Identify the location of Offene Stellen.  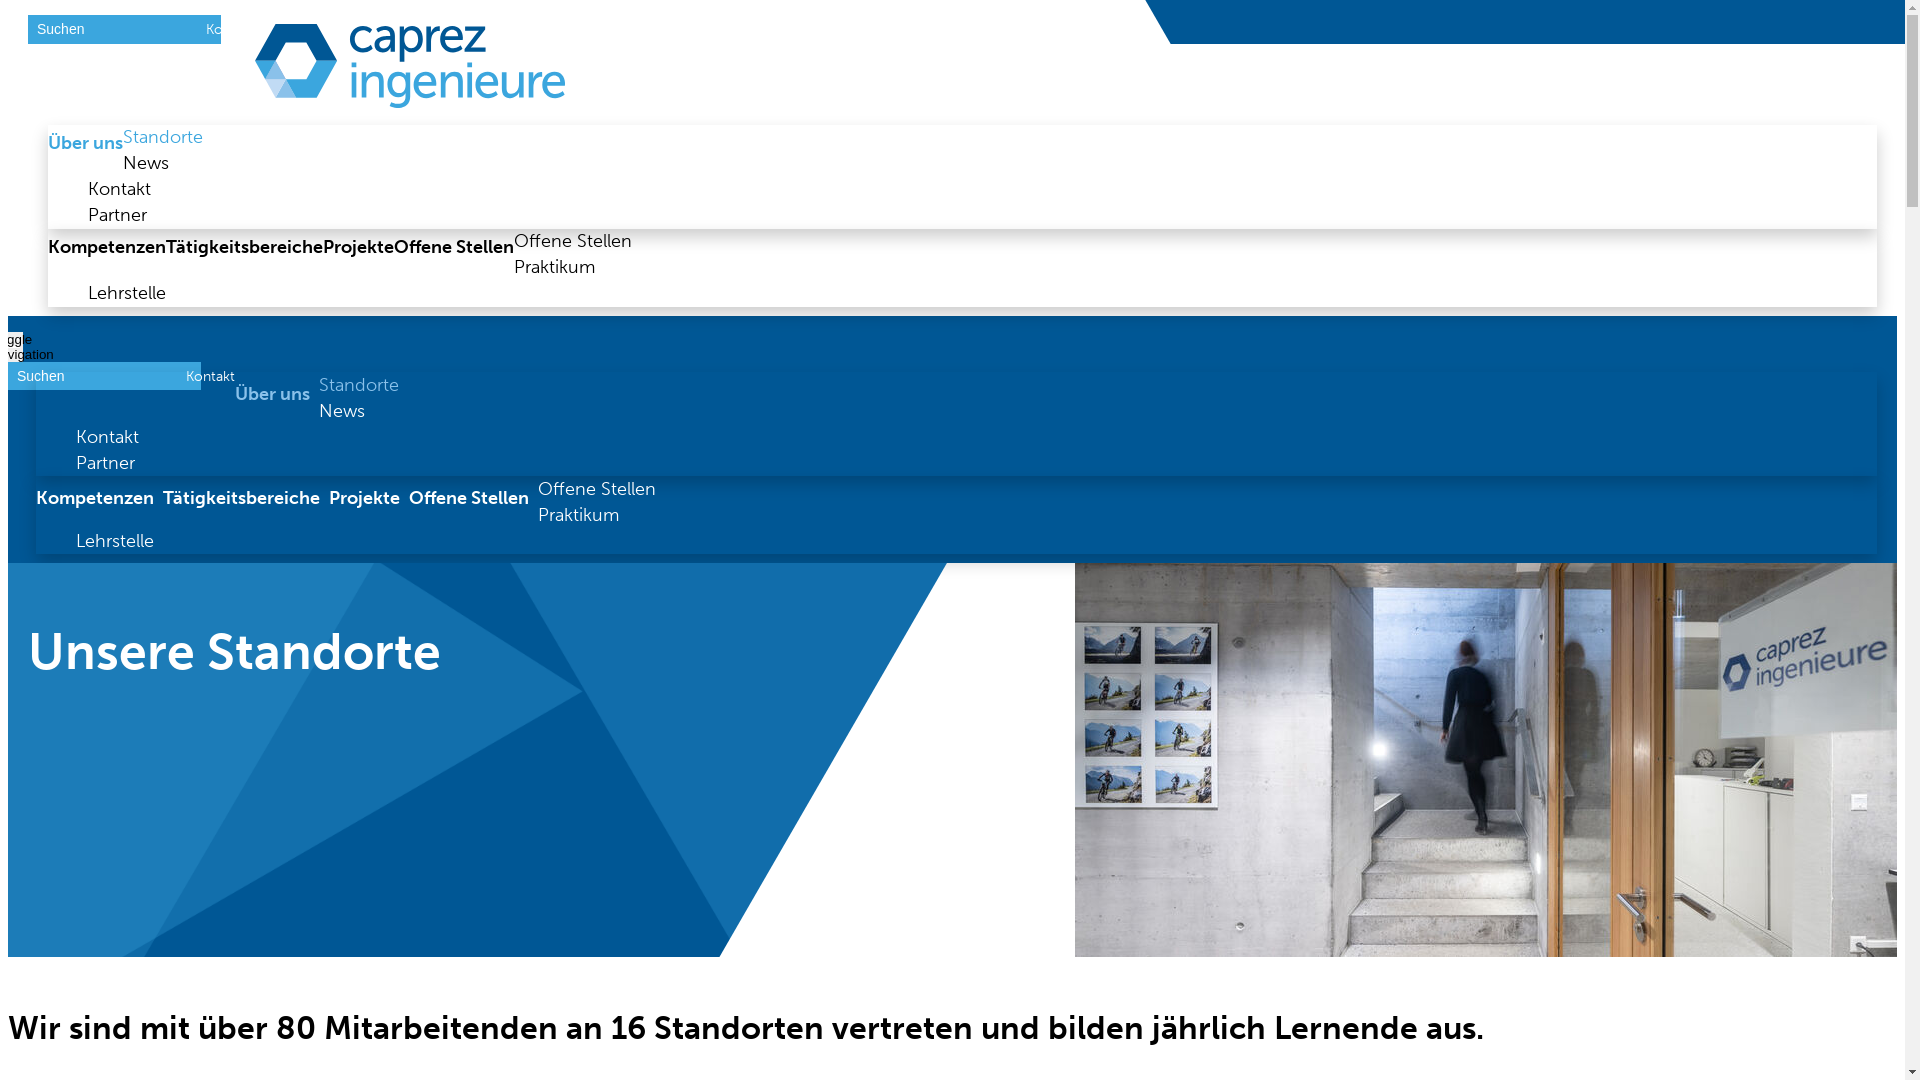
(573, 242).